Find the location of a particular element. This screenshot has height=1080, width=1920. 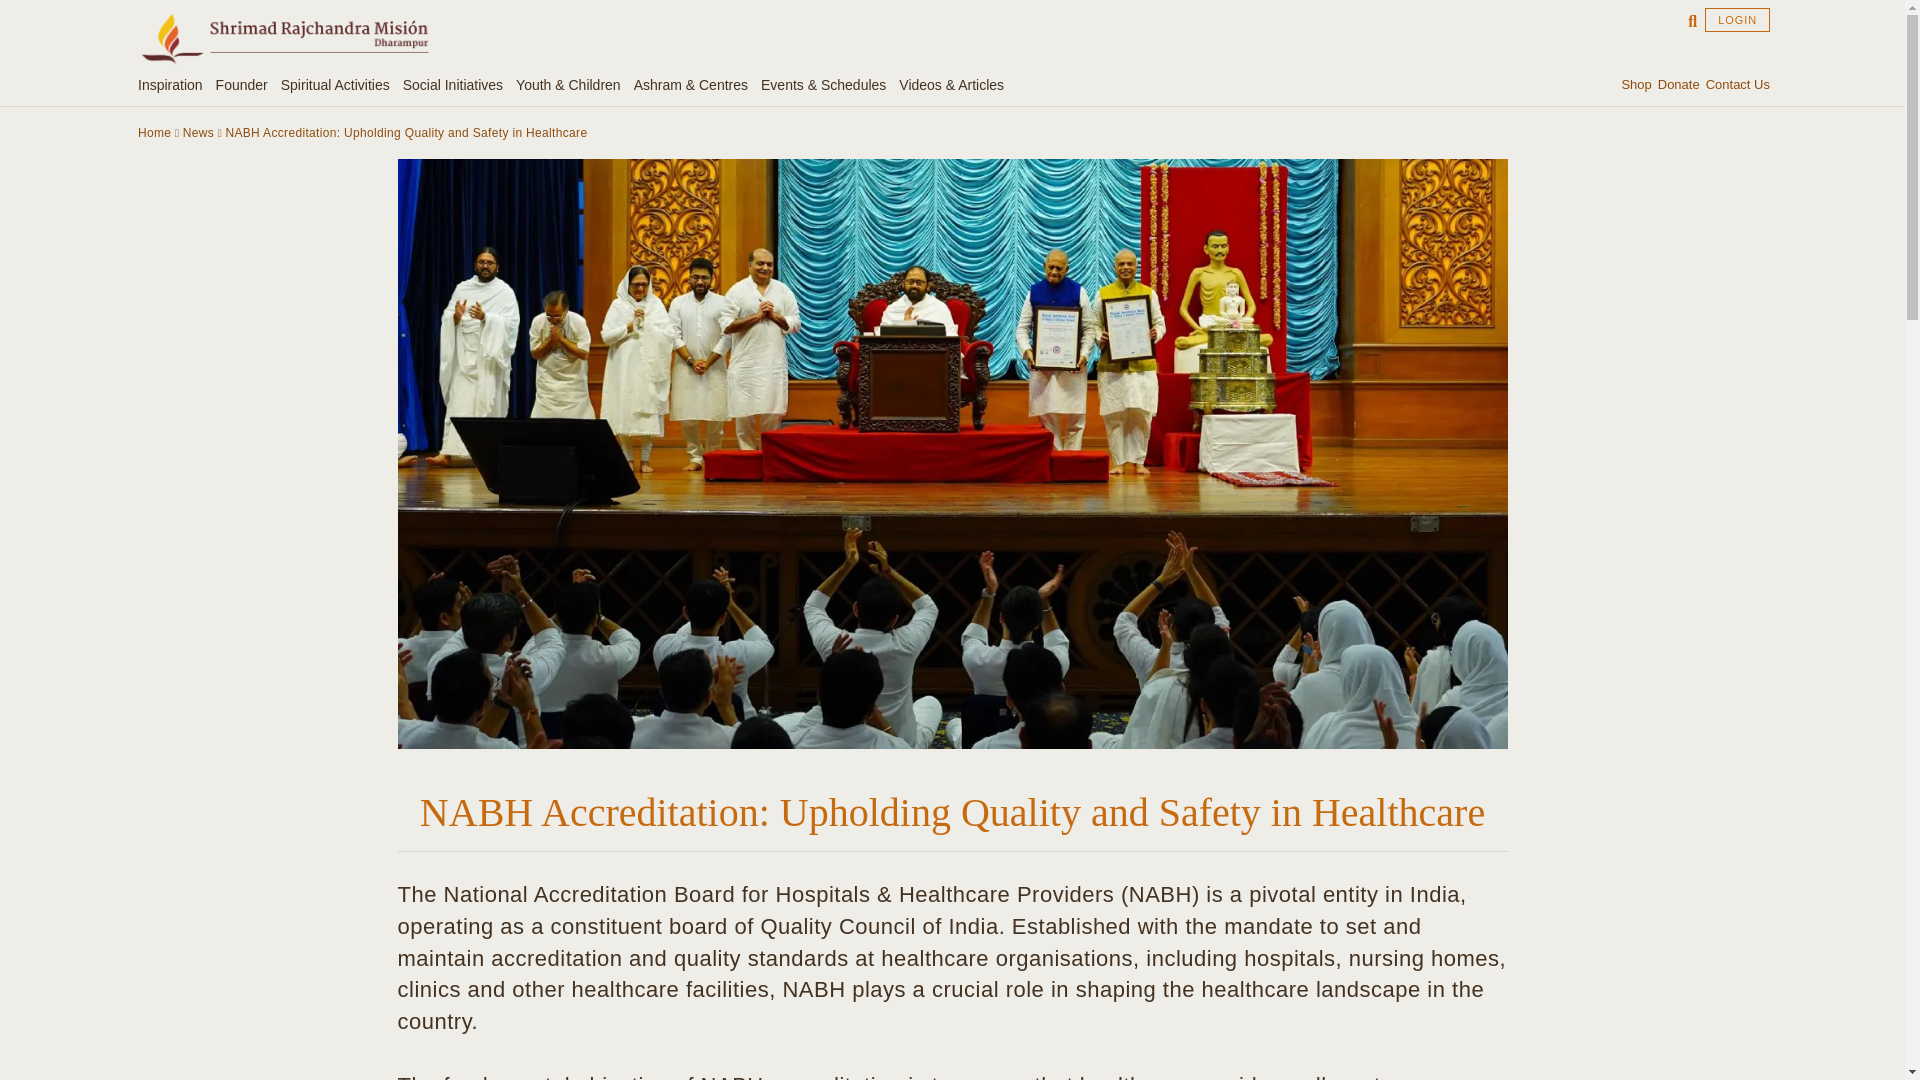

LOGIN is located at coordinates (1737, 20).